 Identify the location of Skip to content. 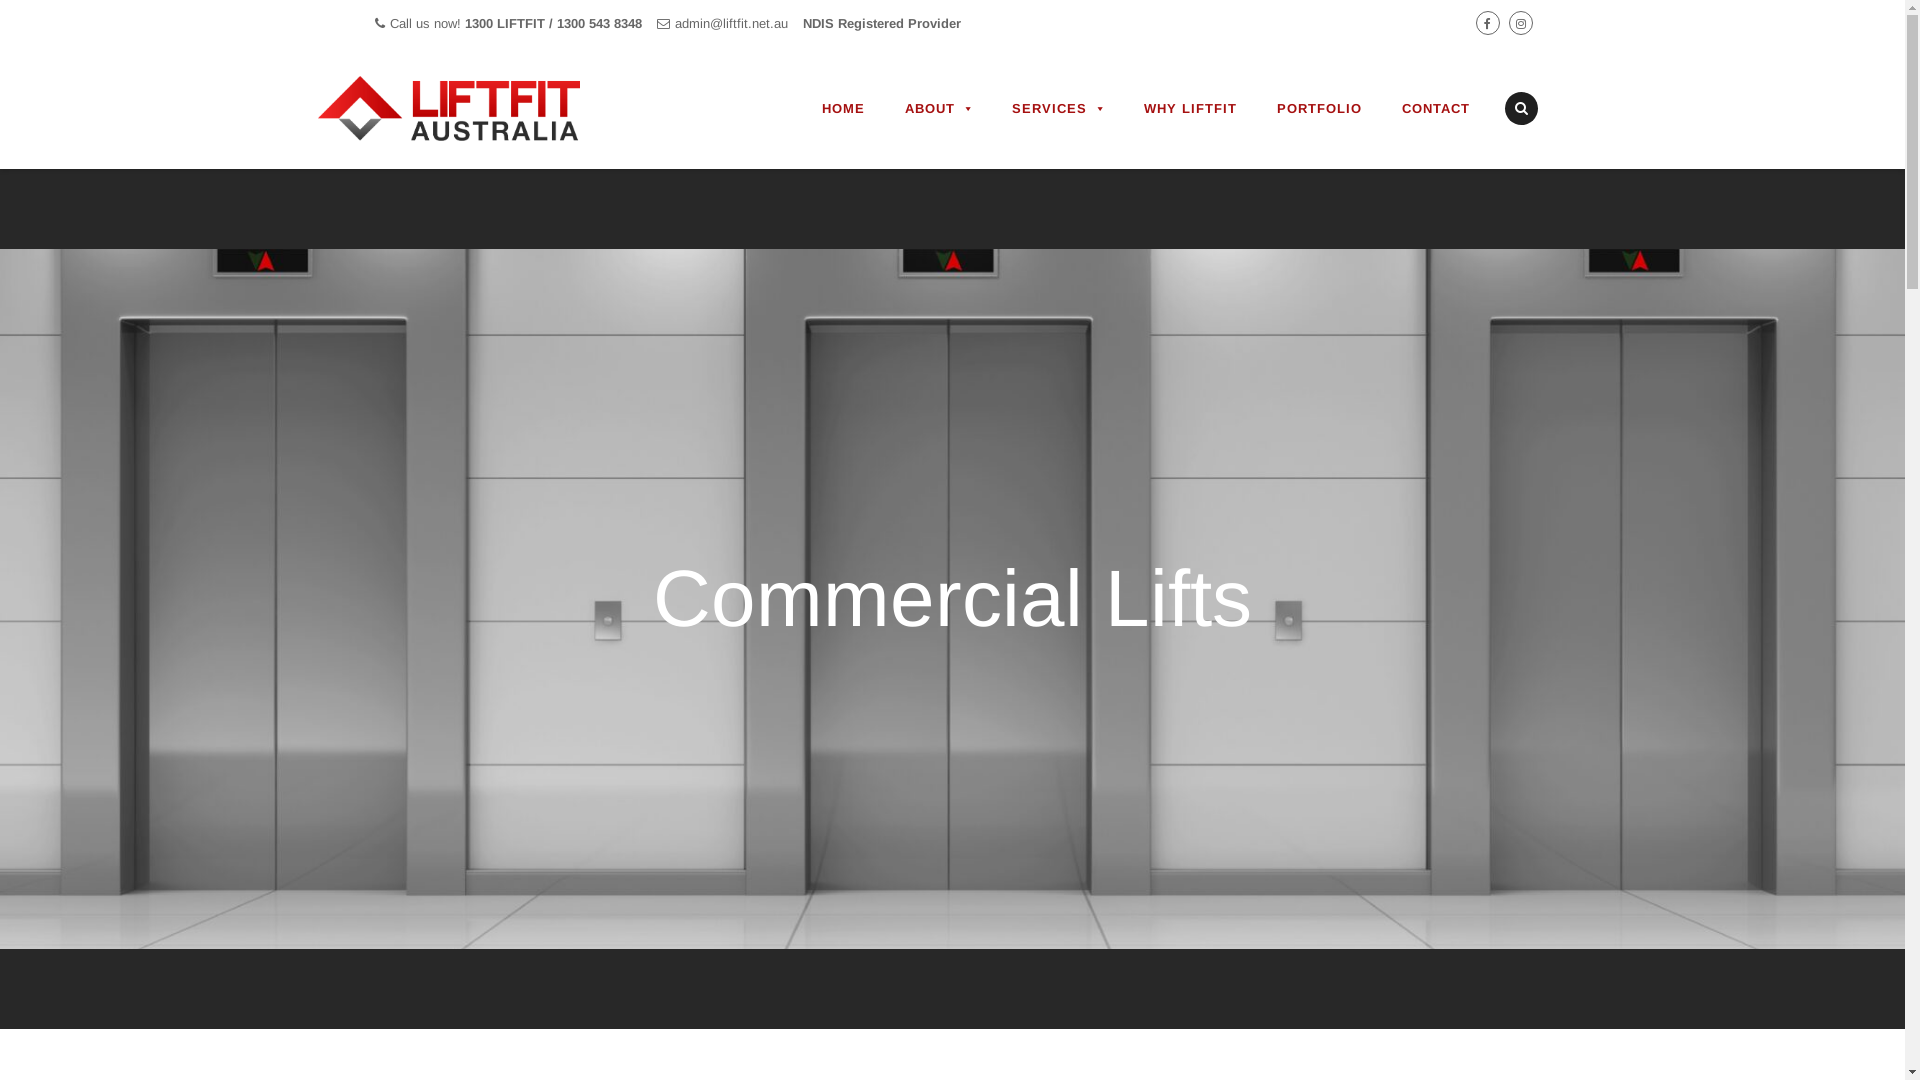
(800, 46).